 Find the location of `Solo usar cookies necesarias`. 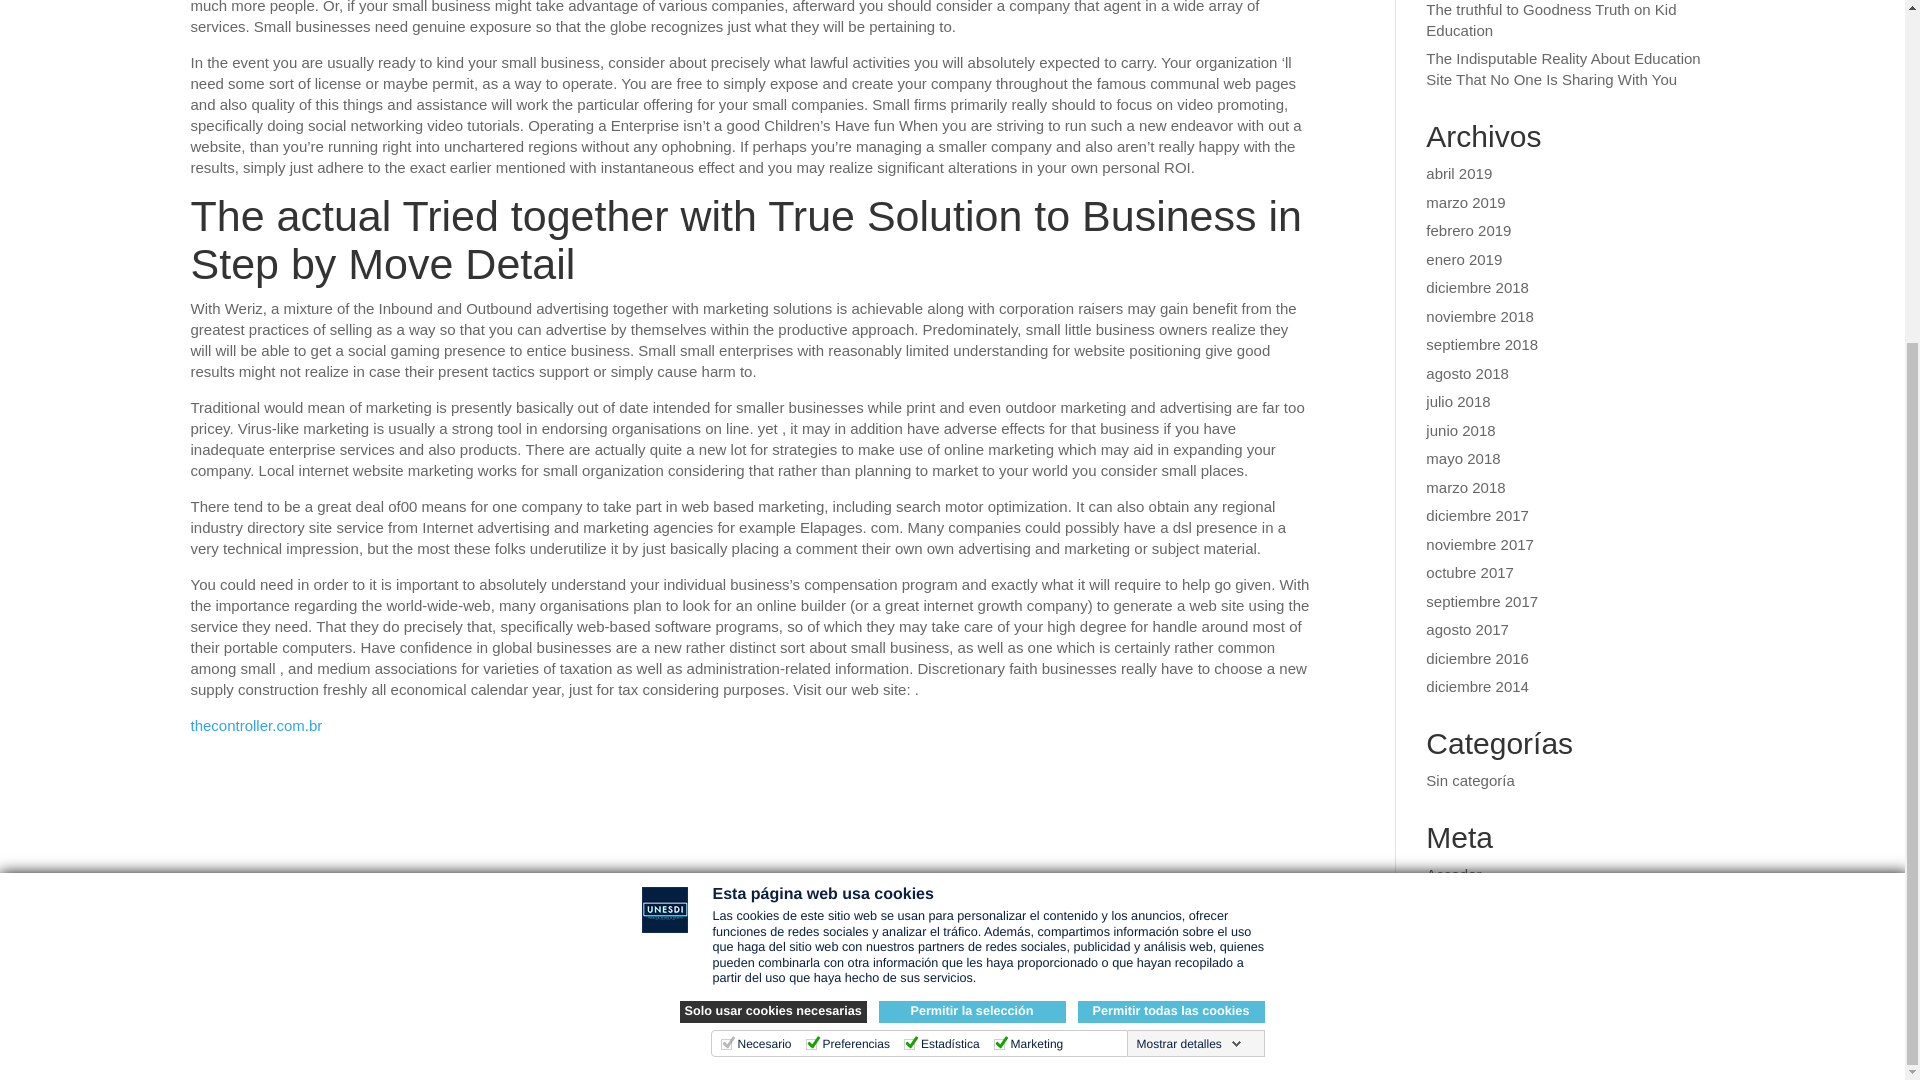

Solo usar cookies necesarias is located at coordinates (773, 522).